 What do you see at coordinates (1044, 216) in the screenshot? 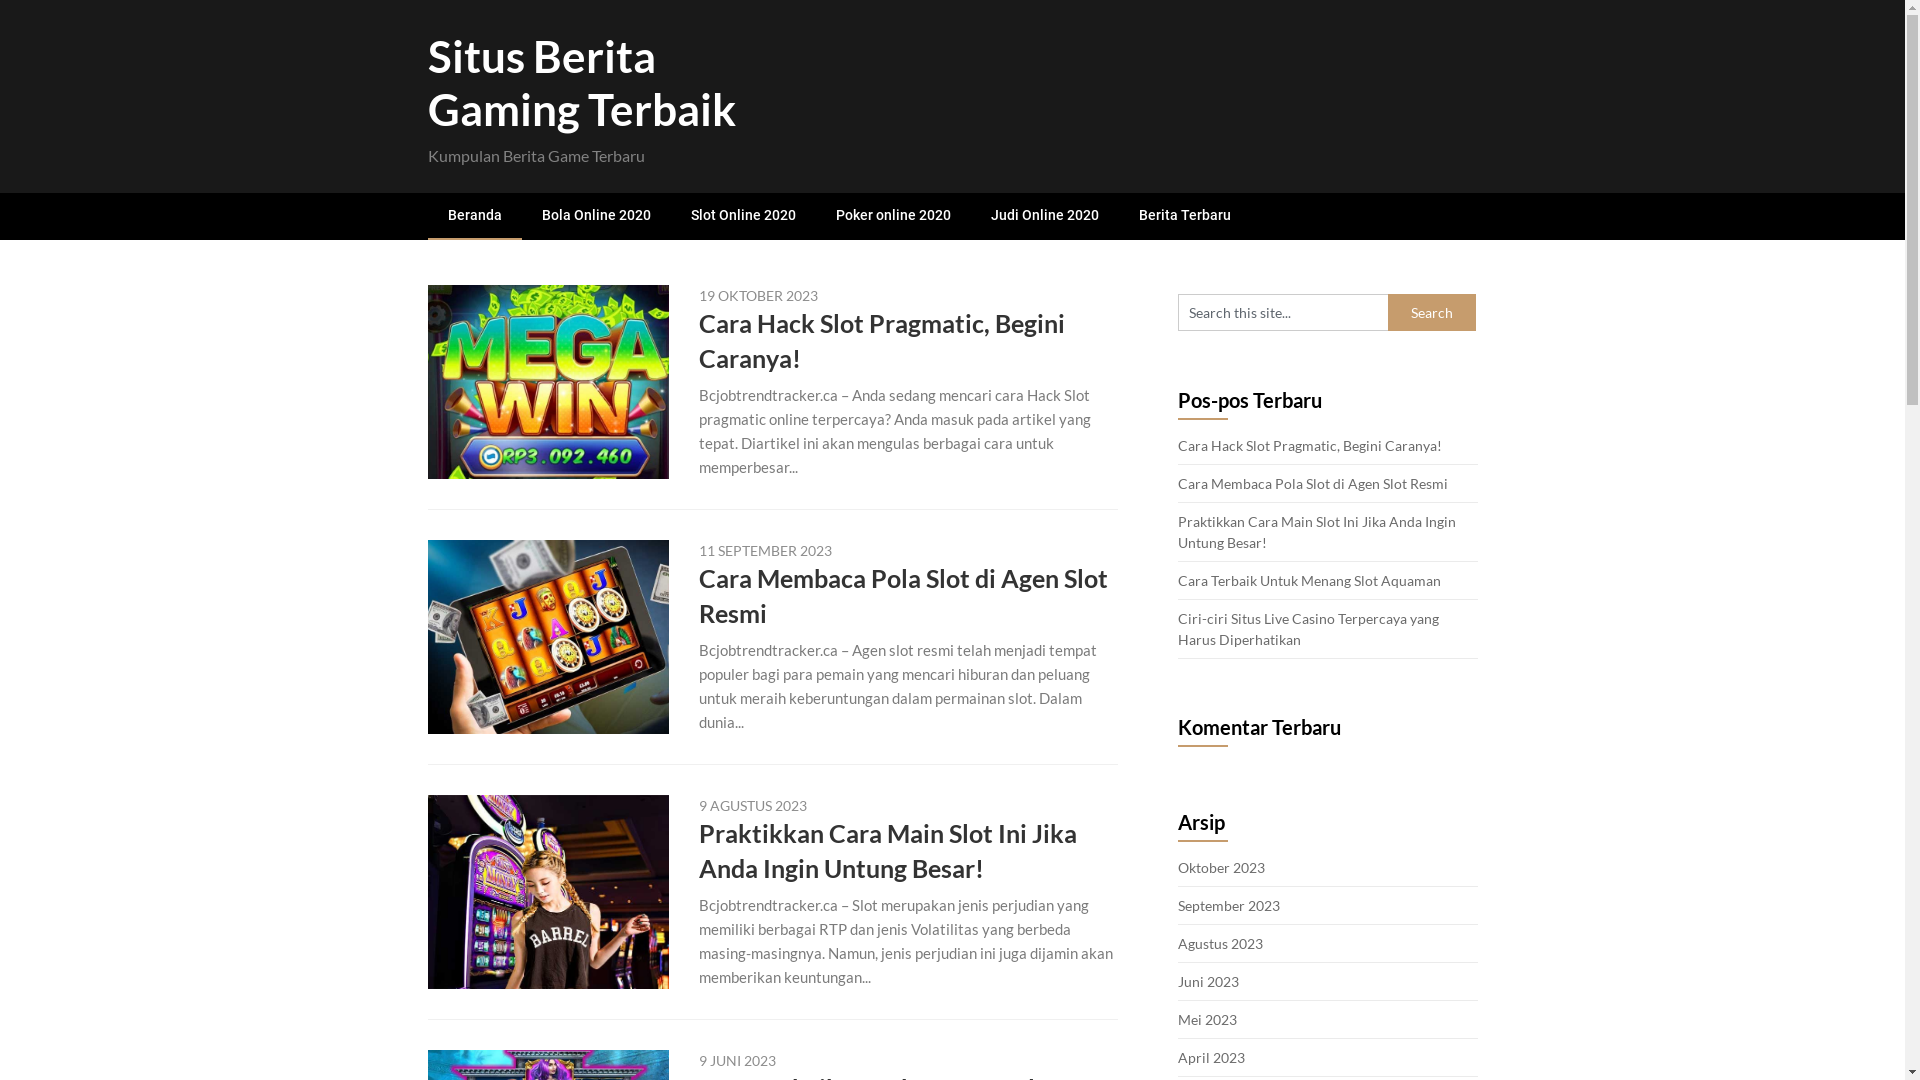
I see `Judi Online 2020` at bounding box center [1044, 216].